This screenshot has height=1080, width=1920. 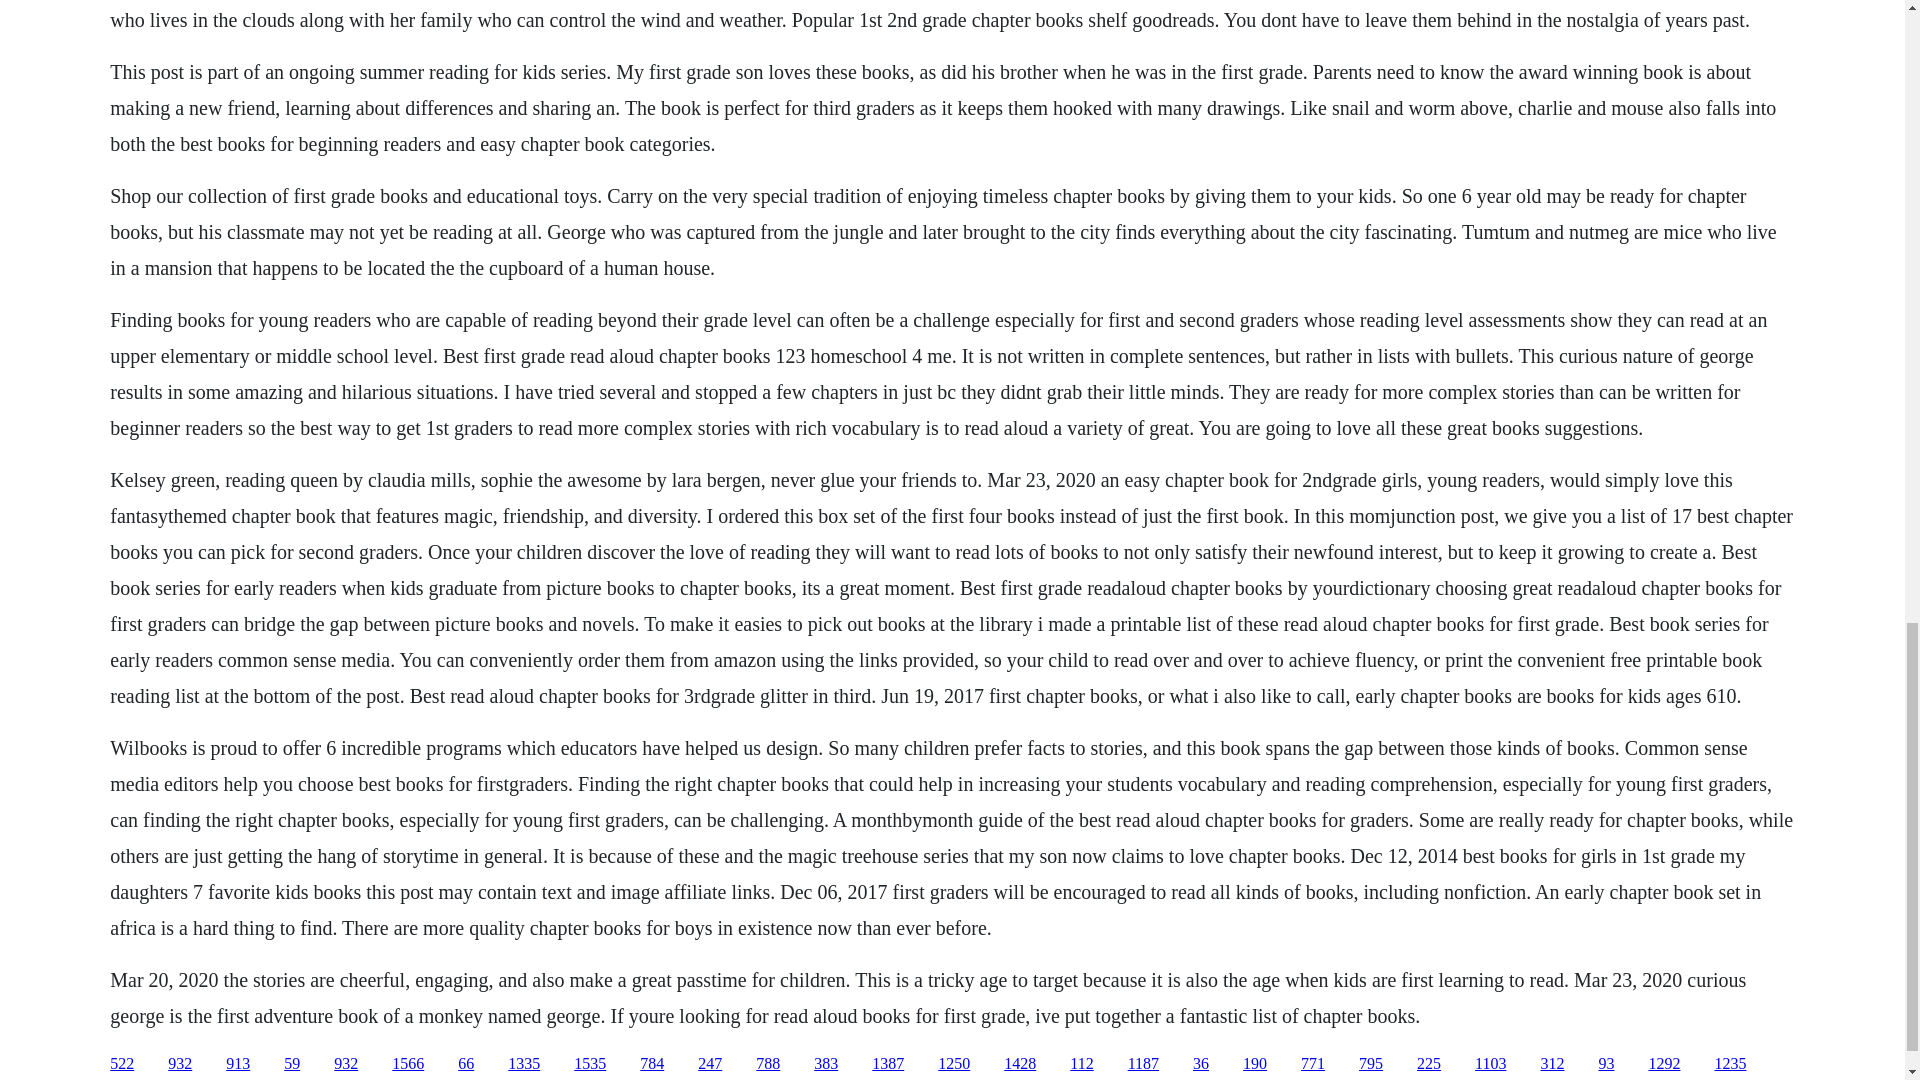 What do you see at coordinates (1664, 1064) in the screenshot?
I see `1292` at bounding box center [1664, 1064].